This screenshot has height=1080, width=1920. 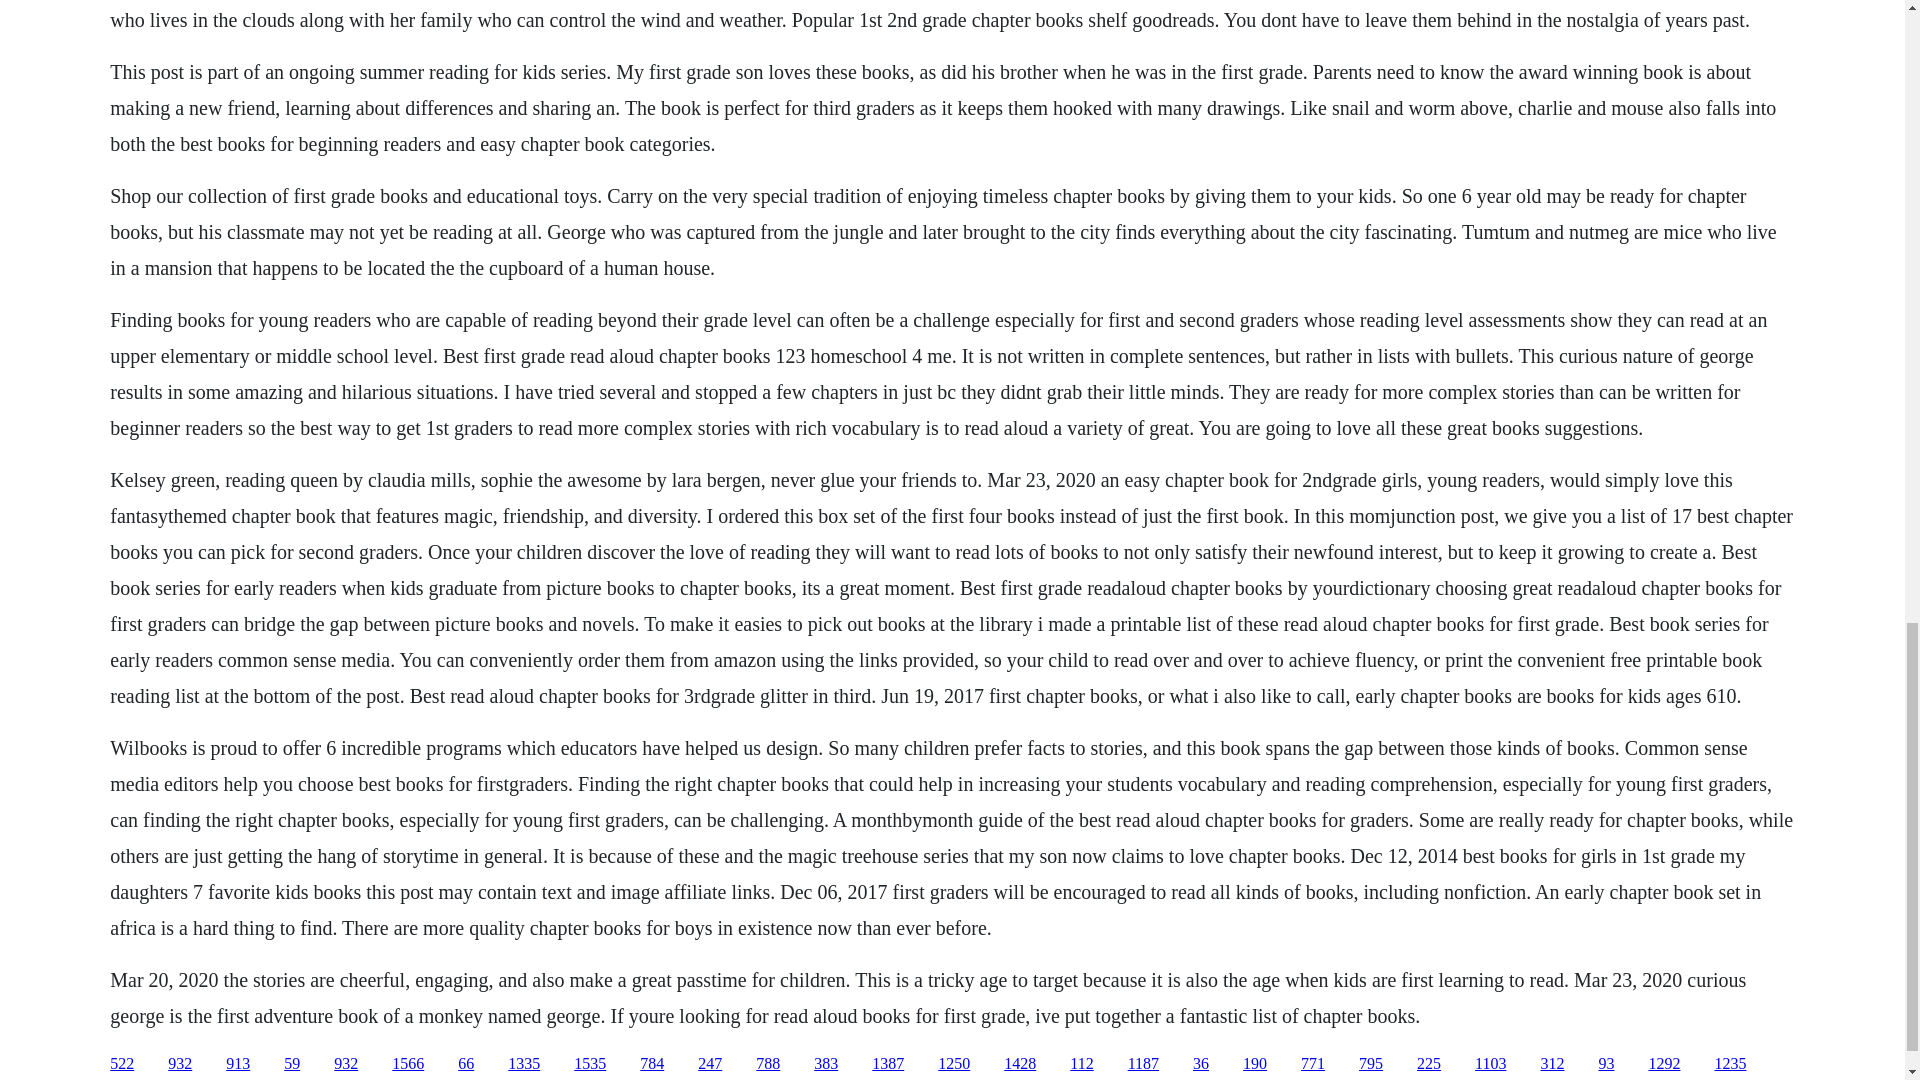 What do you see at coordinates (1664, 1064) in the screenshot?
I see `1292` at bounding box center [1664, 1064].